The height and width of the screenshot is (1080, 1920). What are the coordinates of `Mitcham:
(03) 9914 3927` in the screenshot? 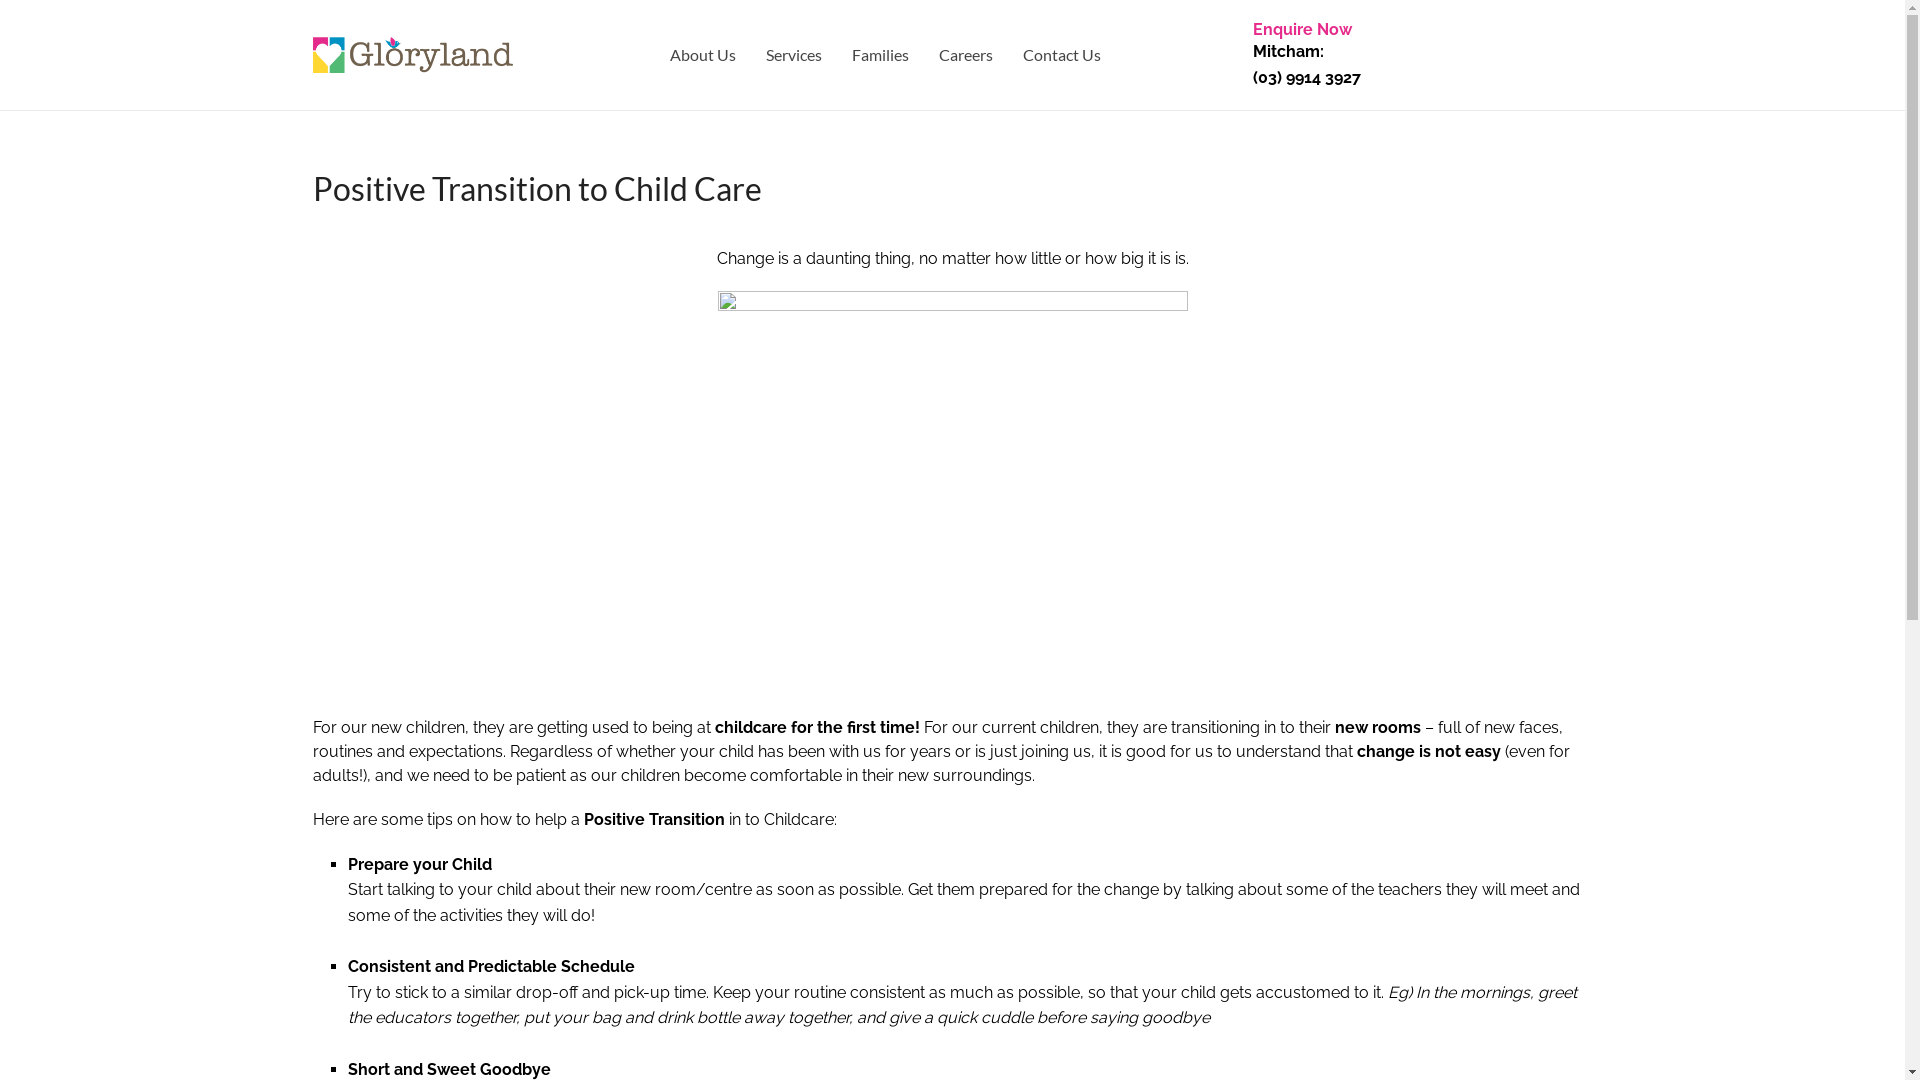 It's located at (1306, 64).